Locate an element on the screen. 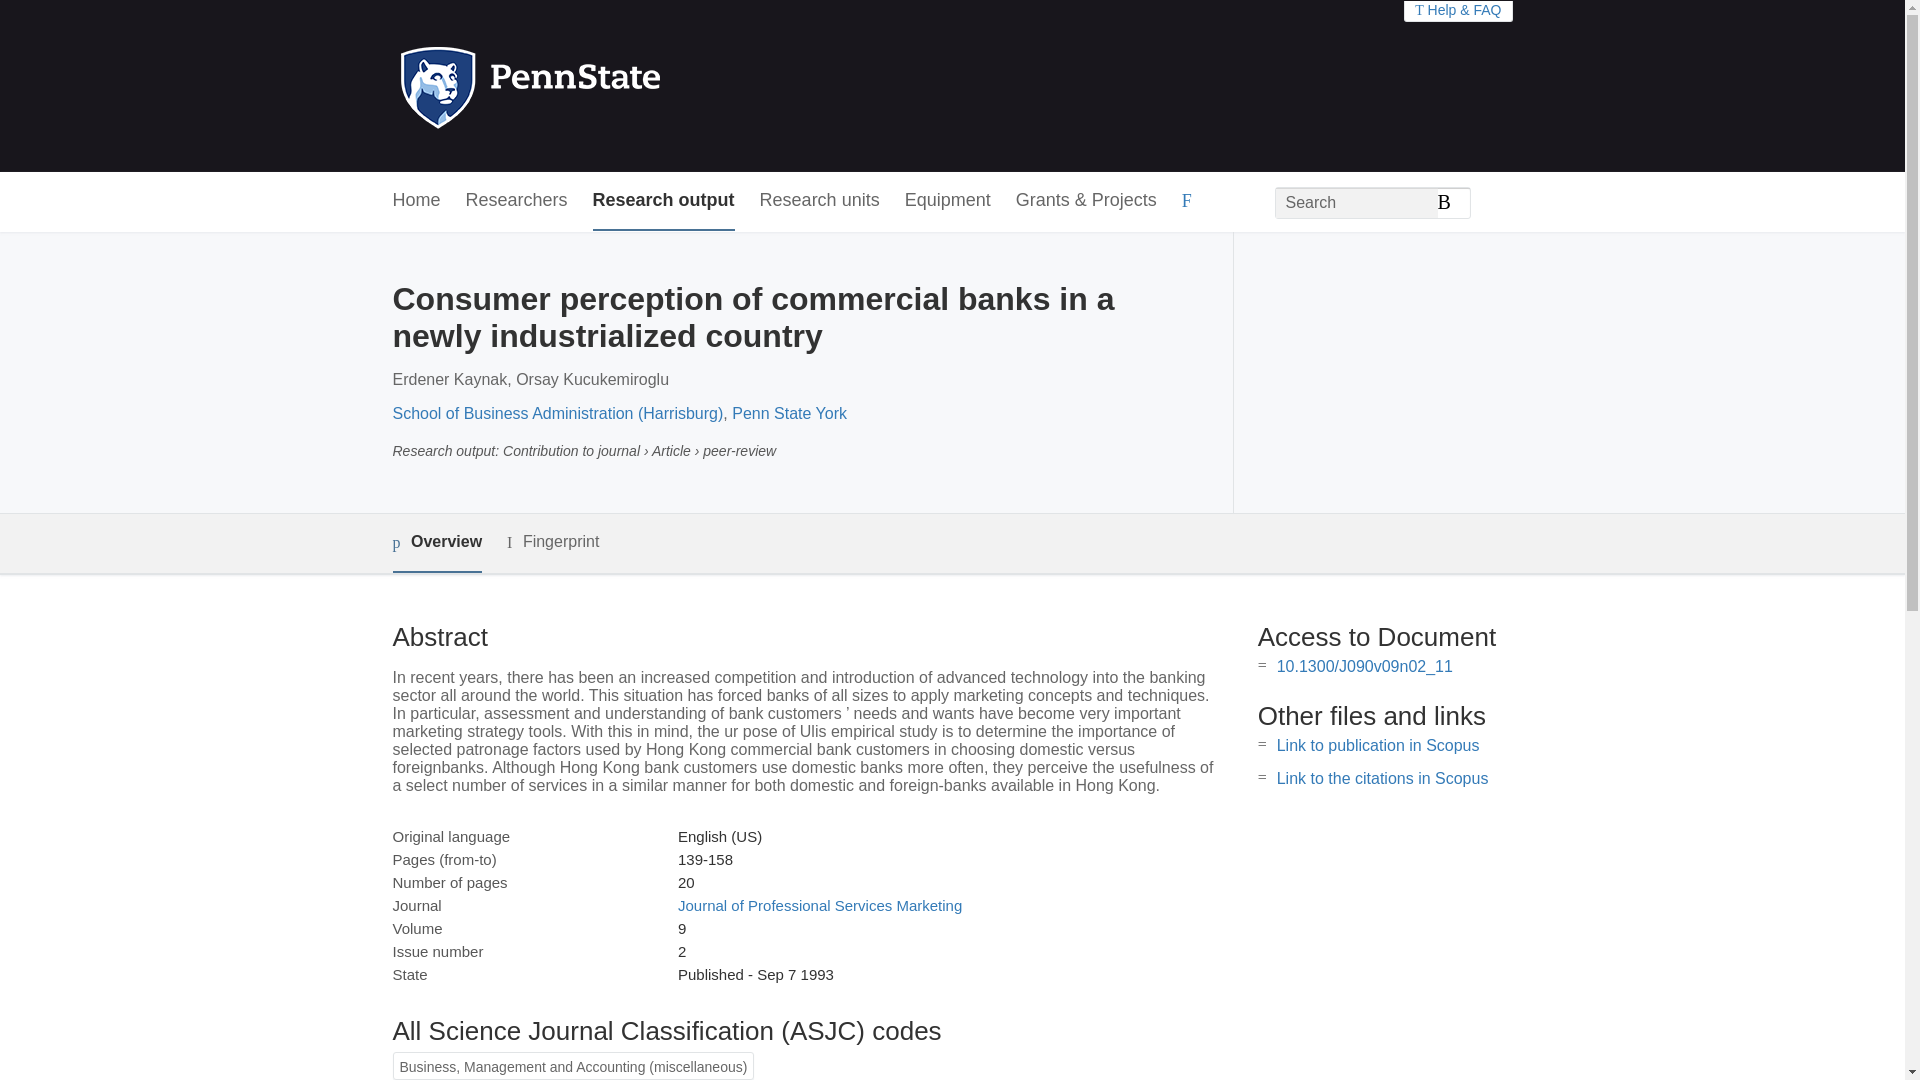  Link to publication in Scopus is located at coordinates (1378, 744).